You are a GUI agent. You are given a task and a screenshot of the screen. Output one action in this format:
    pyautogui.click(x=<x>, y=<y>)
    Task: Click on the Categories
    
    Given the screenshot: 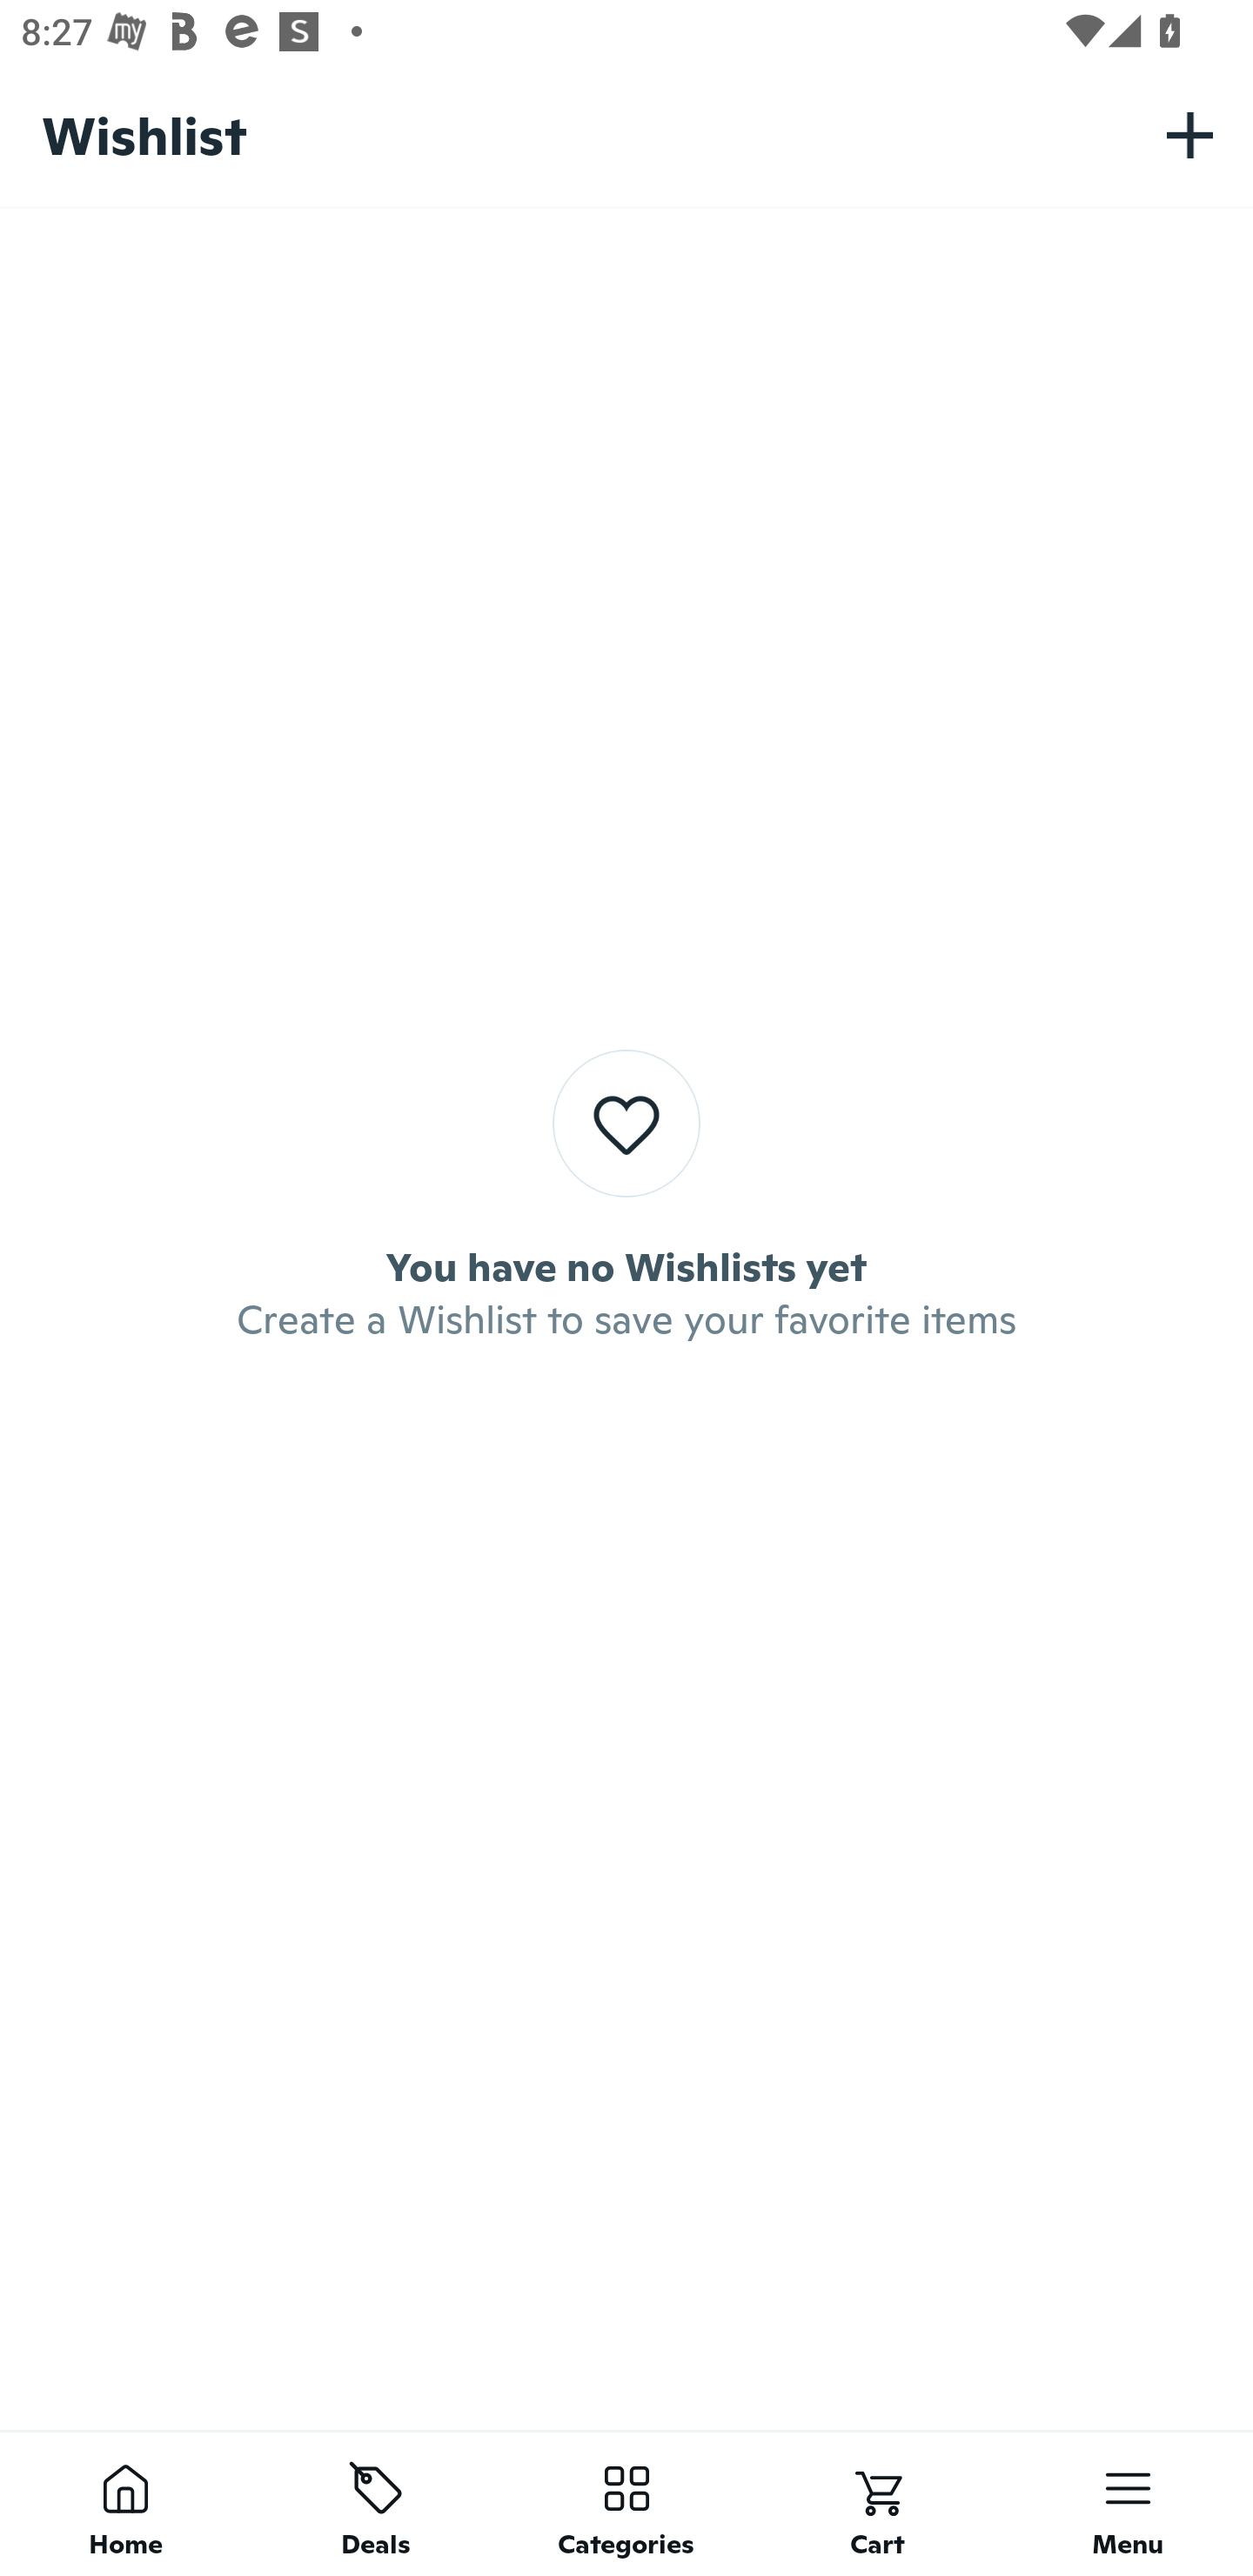 What is the action you would take?
    pyautogui.click(x=626, y=2503)
    